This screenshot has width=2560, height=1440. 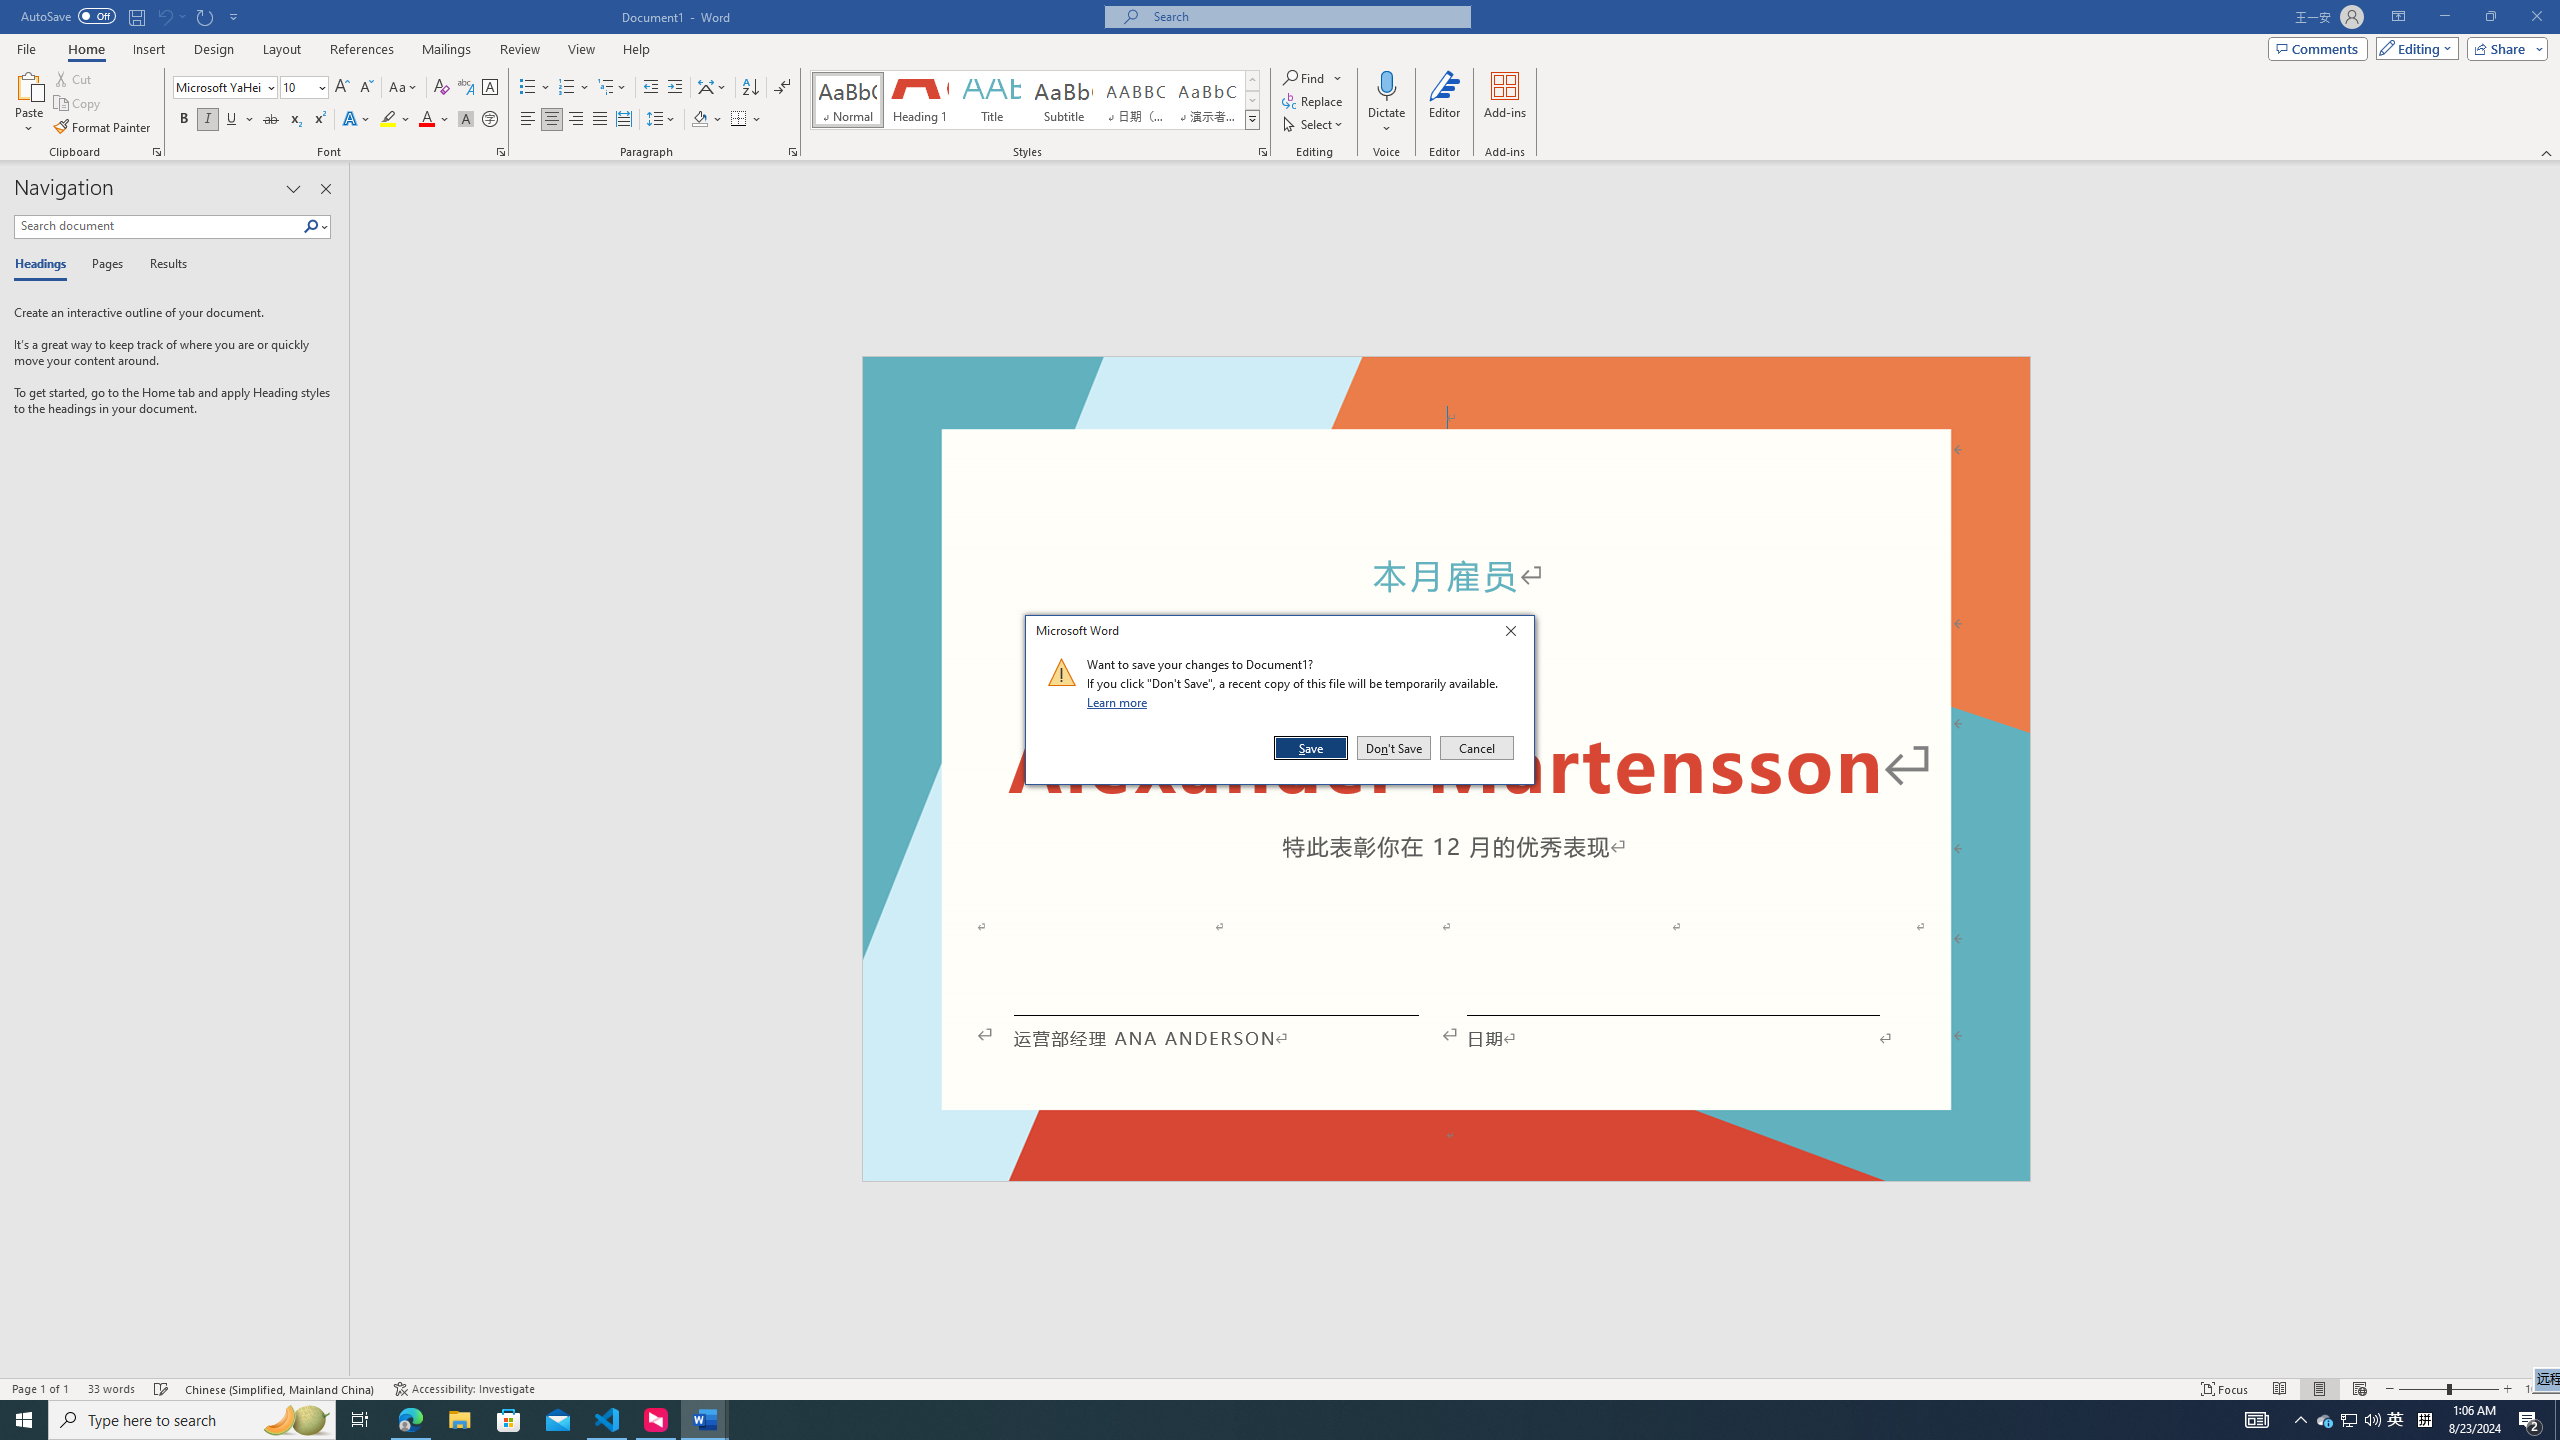 I want to click on Sort..., so click(x=750, y=88).